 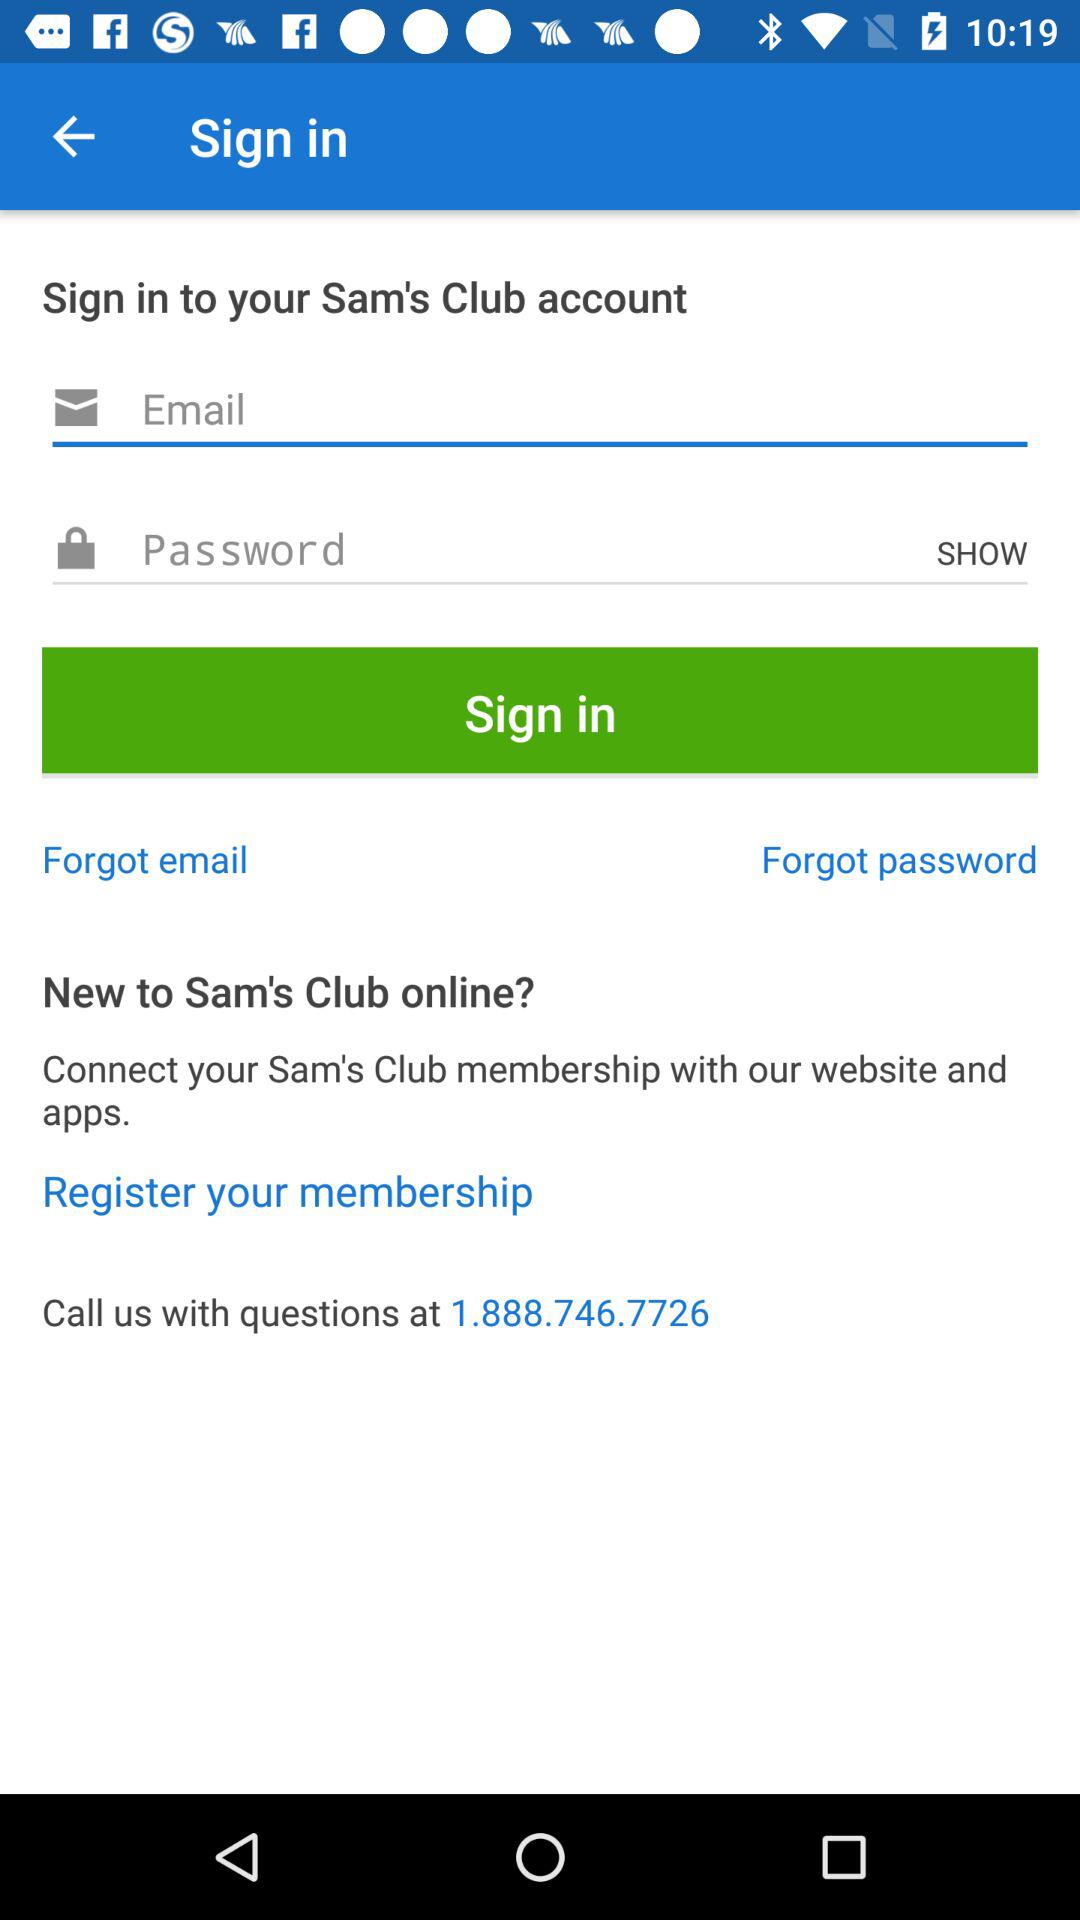 What do you see at coordinates (900, 858) in the screenshot?
I see `press the icon to the right of the forgot email` at bounding box center [900, 858].